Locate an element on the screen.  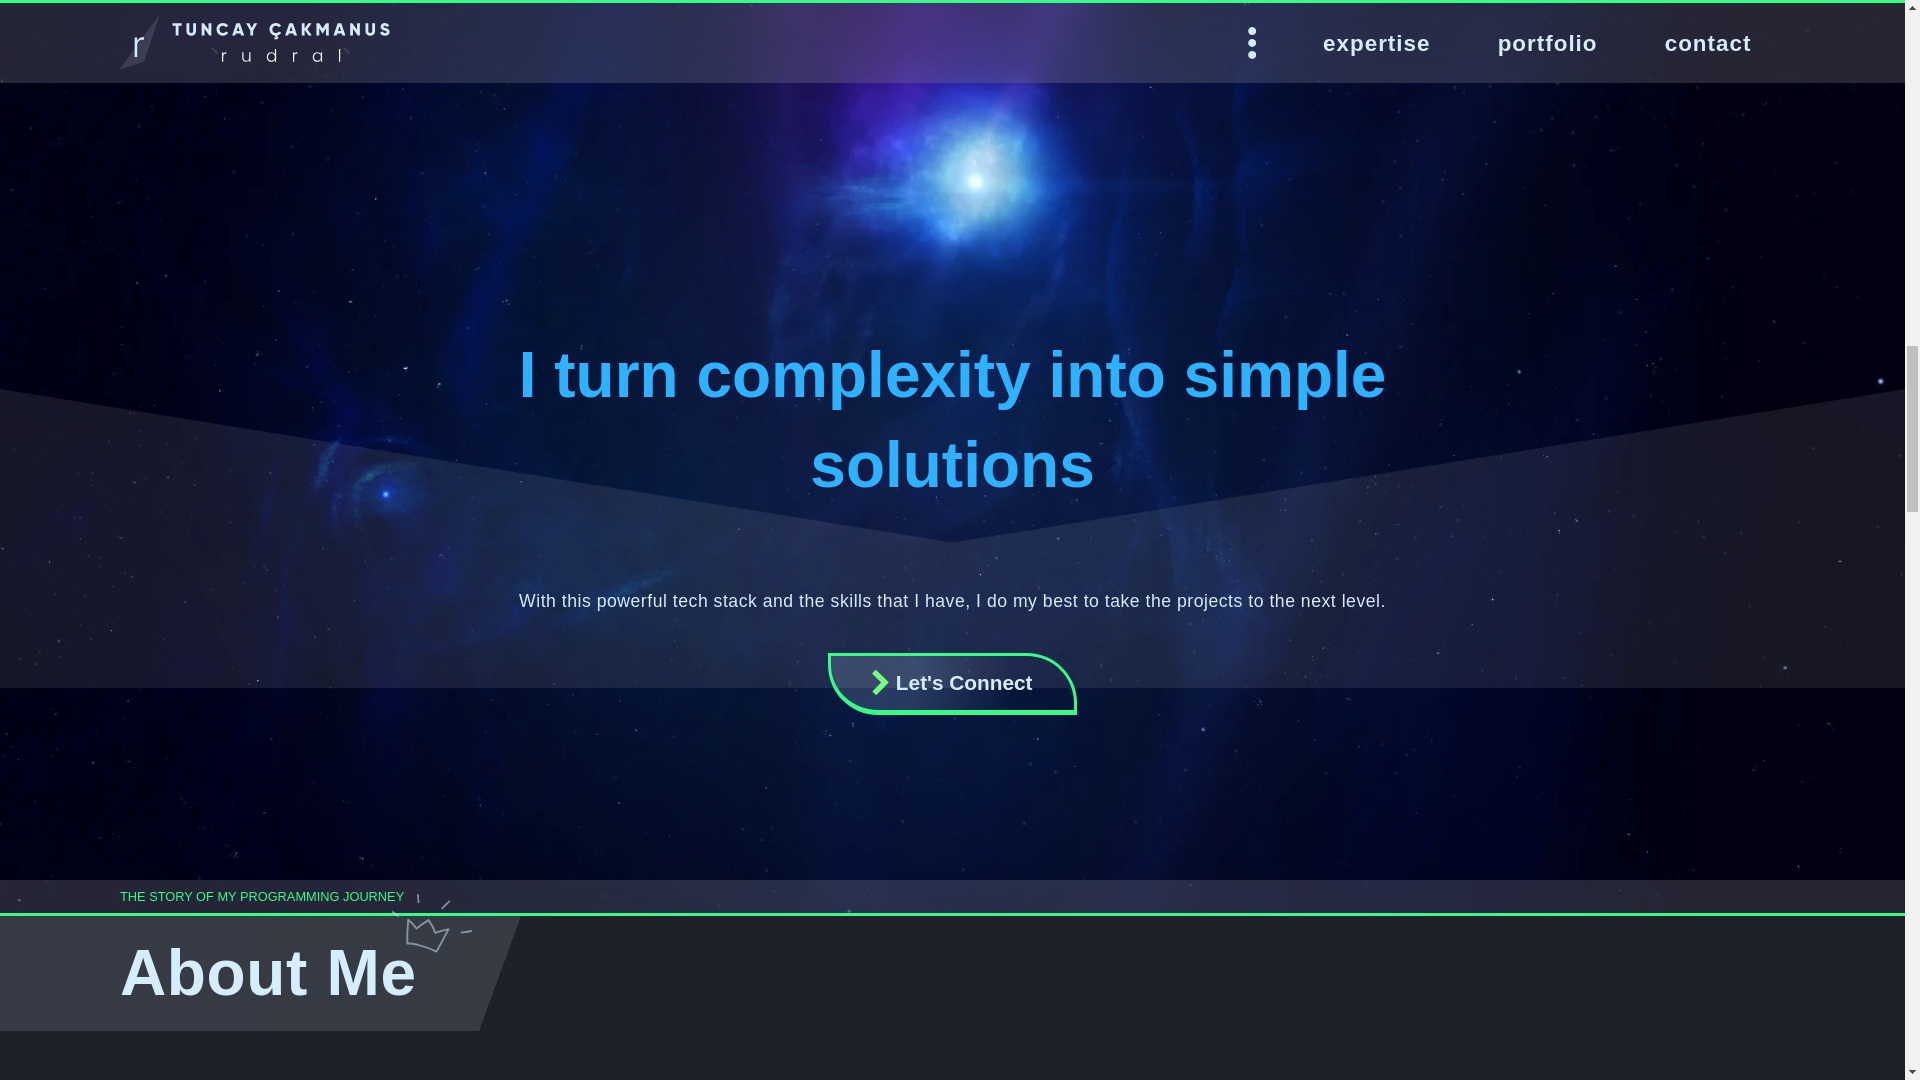
Contact is located at coordinates (952, 684).